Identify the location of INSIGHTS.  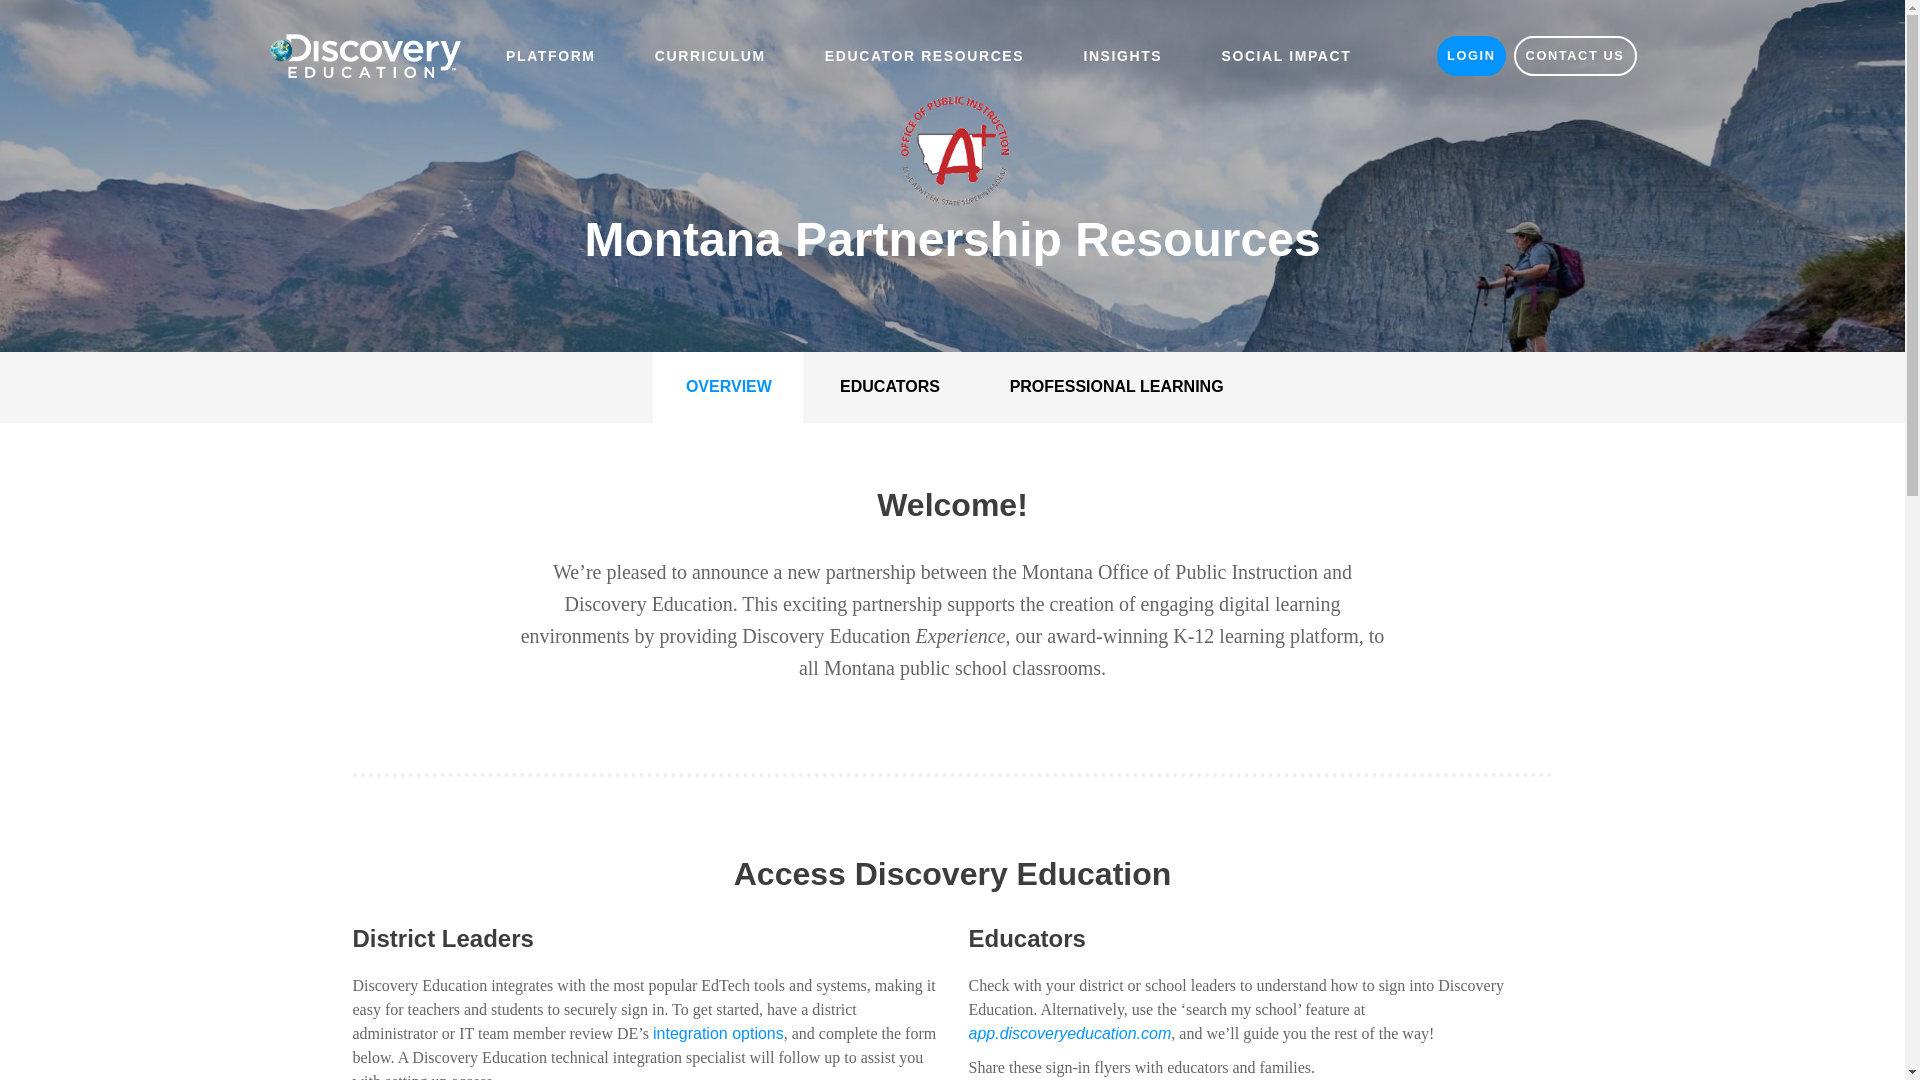
(1122, 56).